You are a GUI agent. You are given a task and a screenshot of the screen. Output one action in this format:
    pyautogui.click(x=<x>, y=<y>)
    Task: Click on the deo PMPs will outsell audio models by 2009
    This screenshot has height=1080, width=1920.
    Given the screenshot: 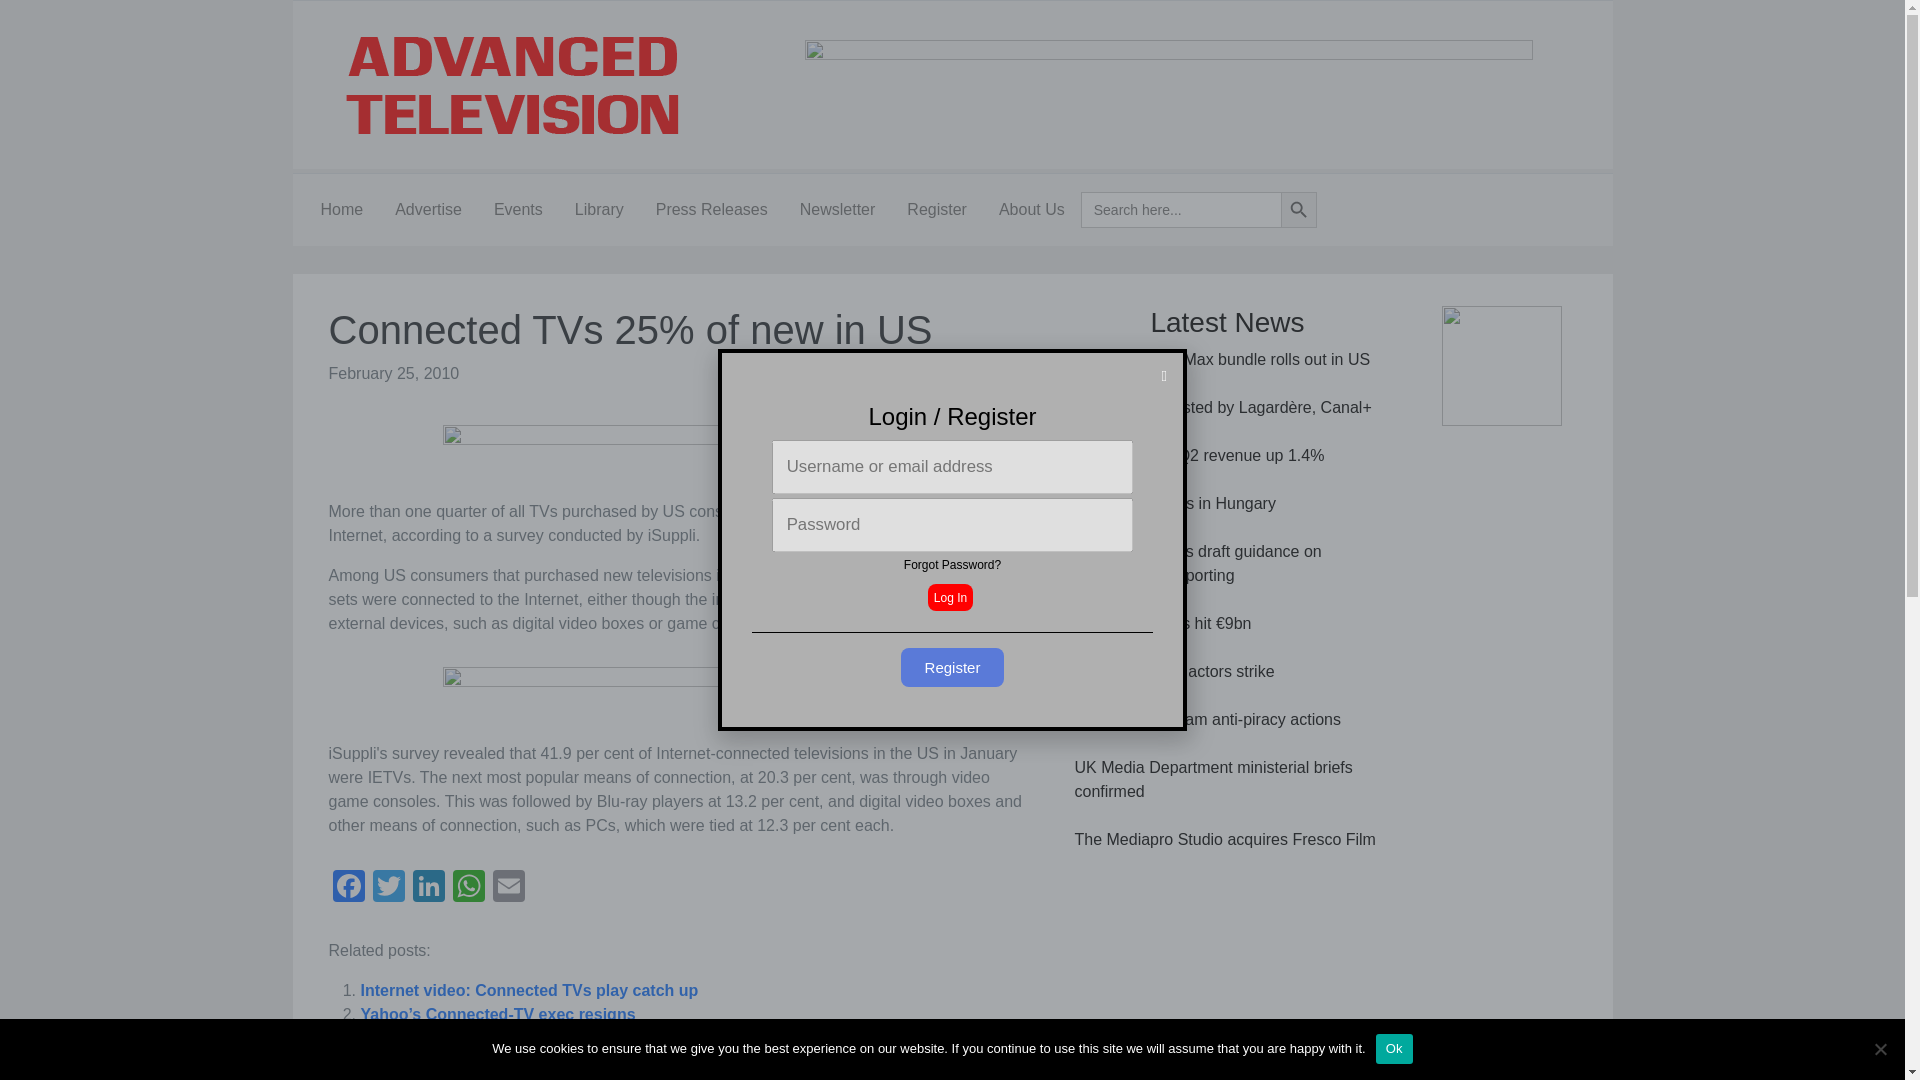 What is the action you would take?
    pyautogui.click(x=526, y=1038)
    